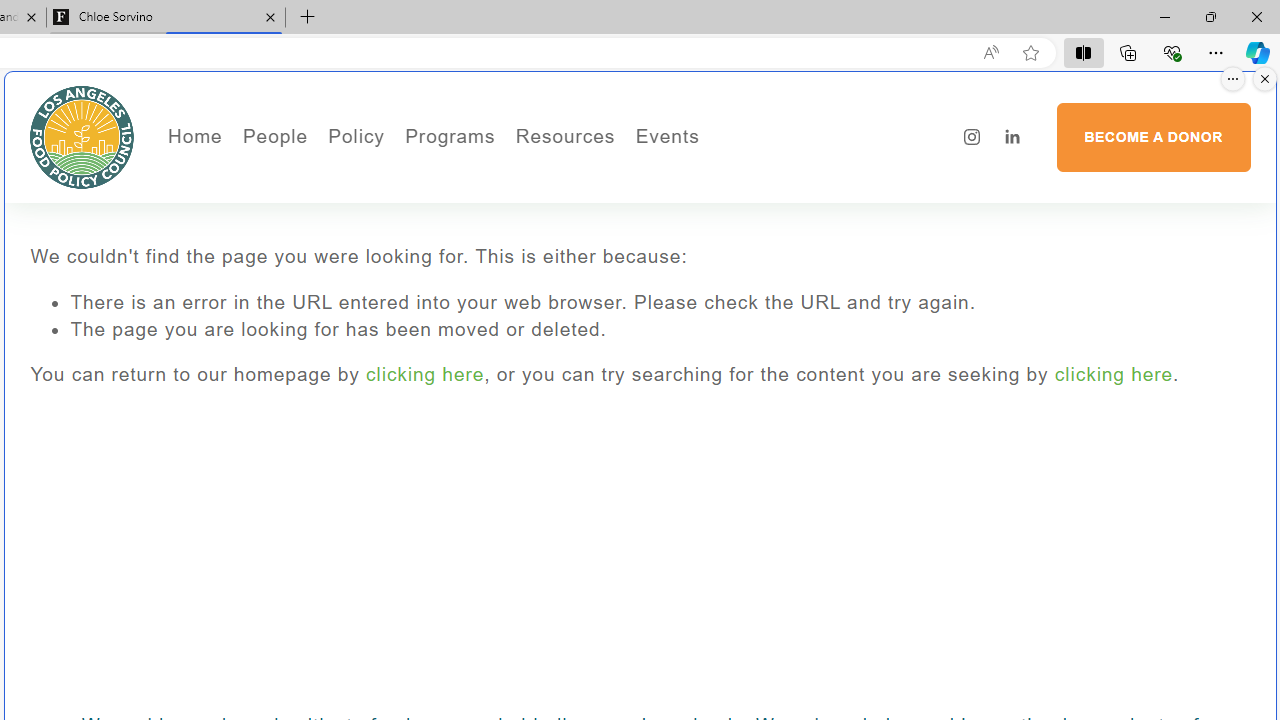 This screenshot has height=720, width=1280. I want to click on Los Angeles Food Policy Council, so click(82, 136).